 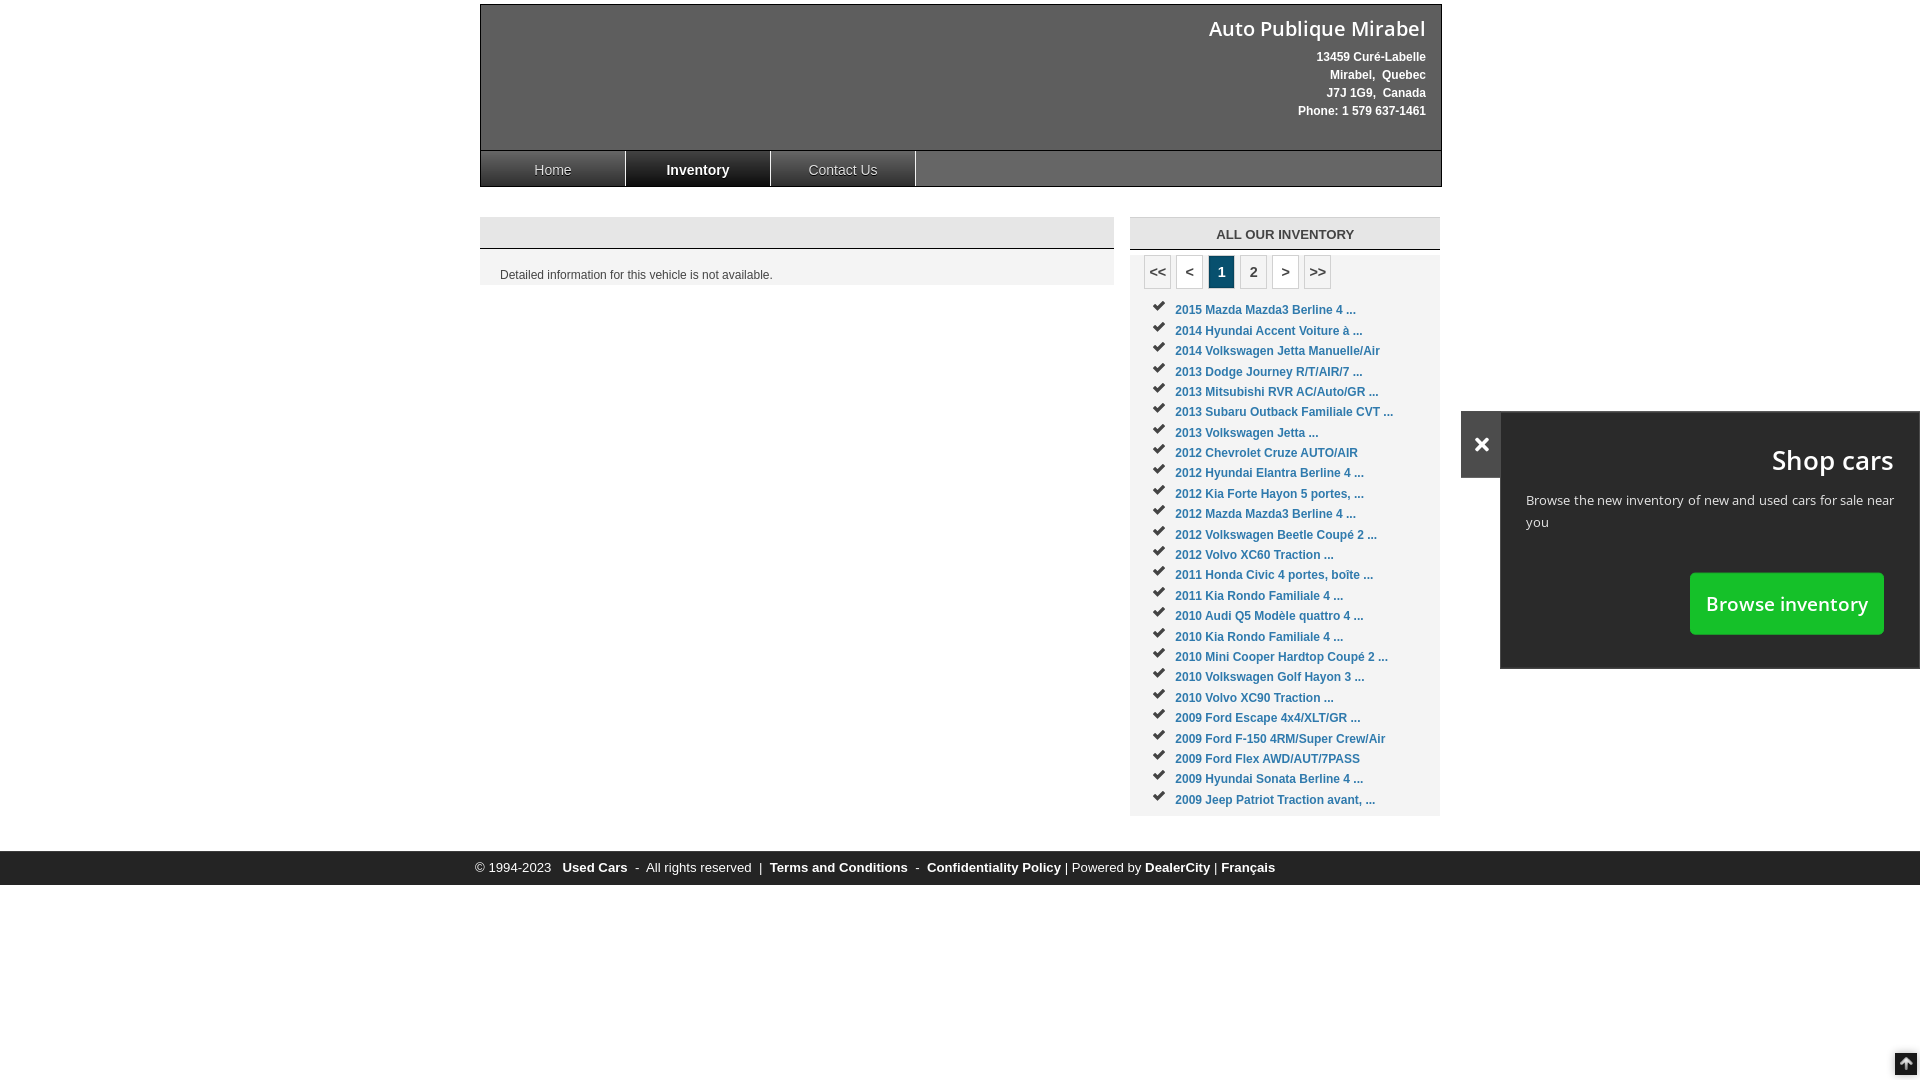 What do you see at coordinates (554, 168) in the screenshot?
I see `Home` at bounding box center [554, 168].